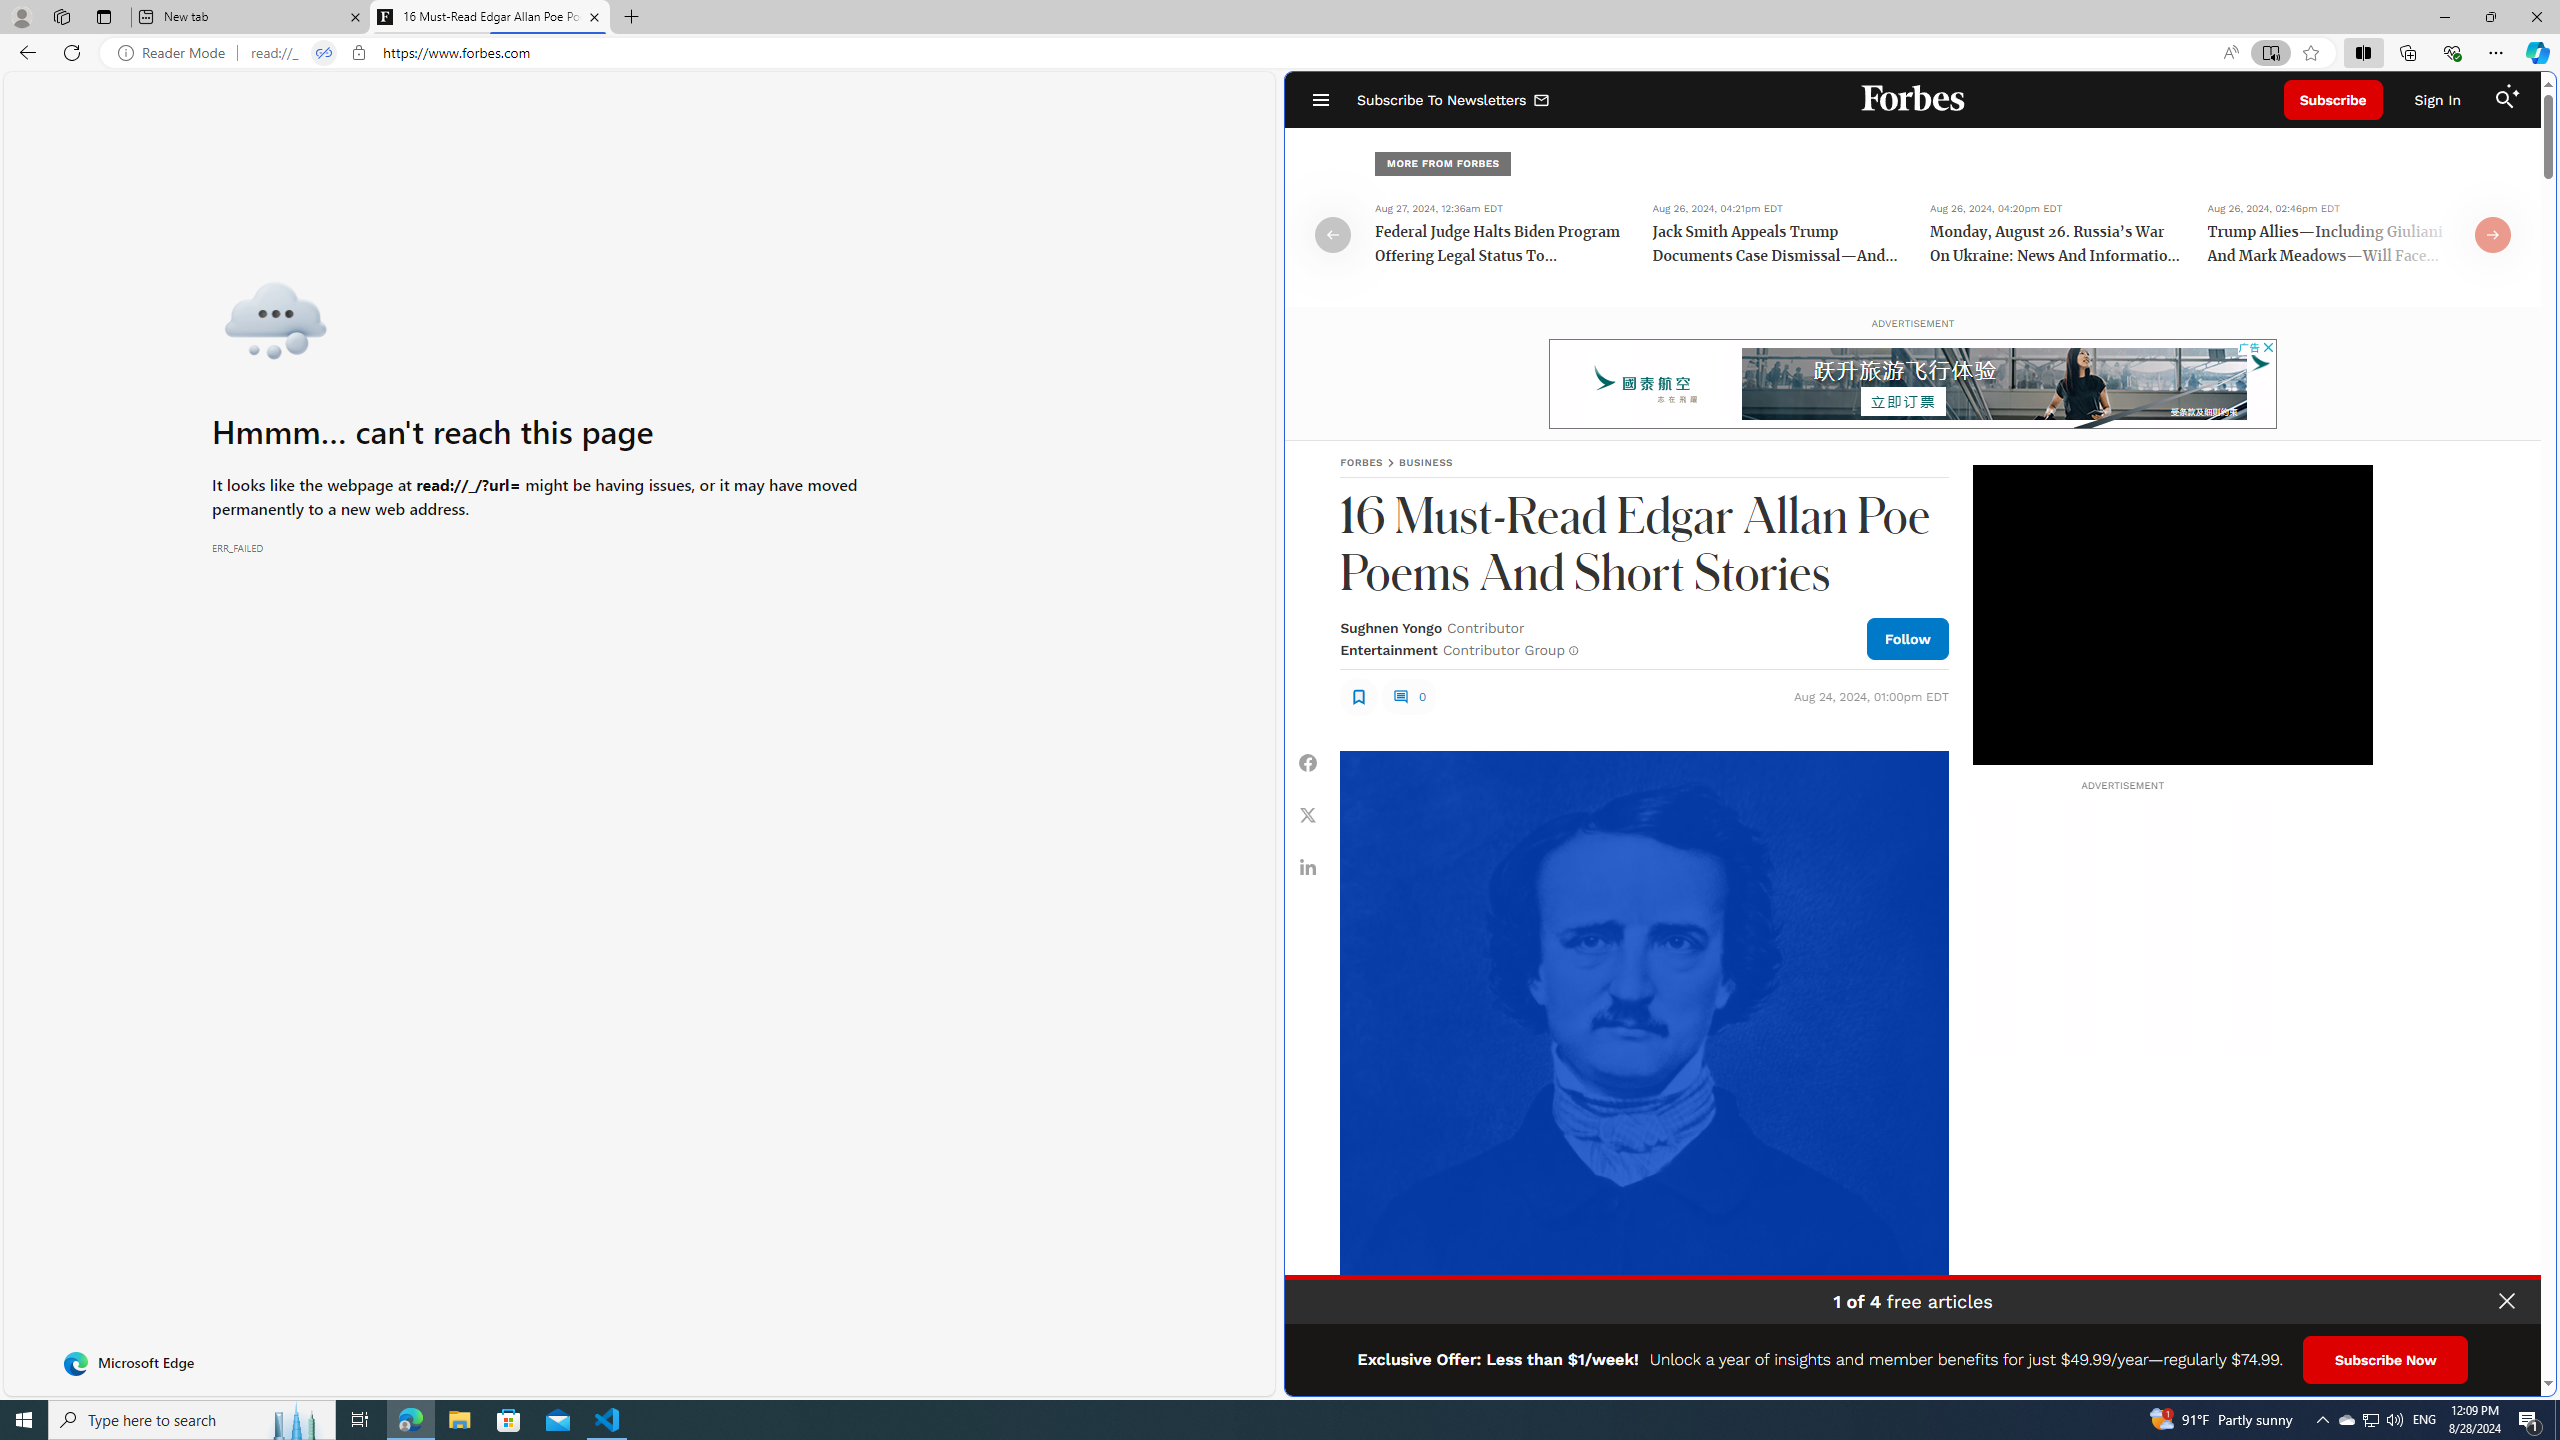  Describe the element at coordinates (1308, 815) in the screenshot. I see `Share Twitter` at that location.